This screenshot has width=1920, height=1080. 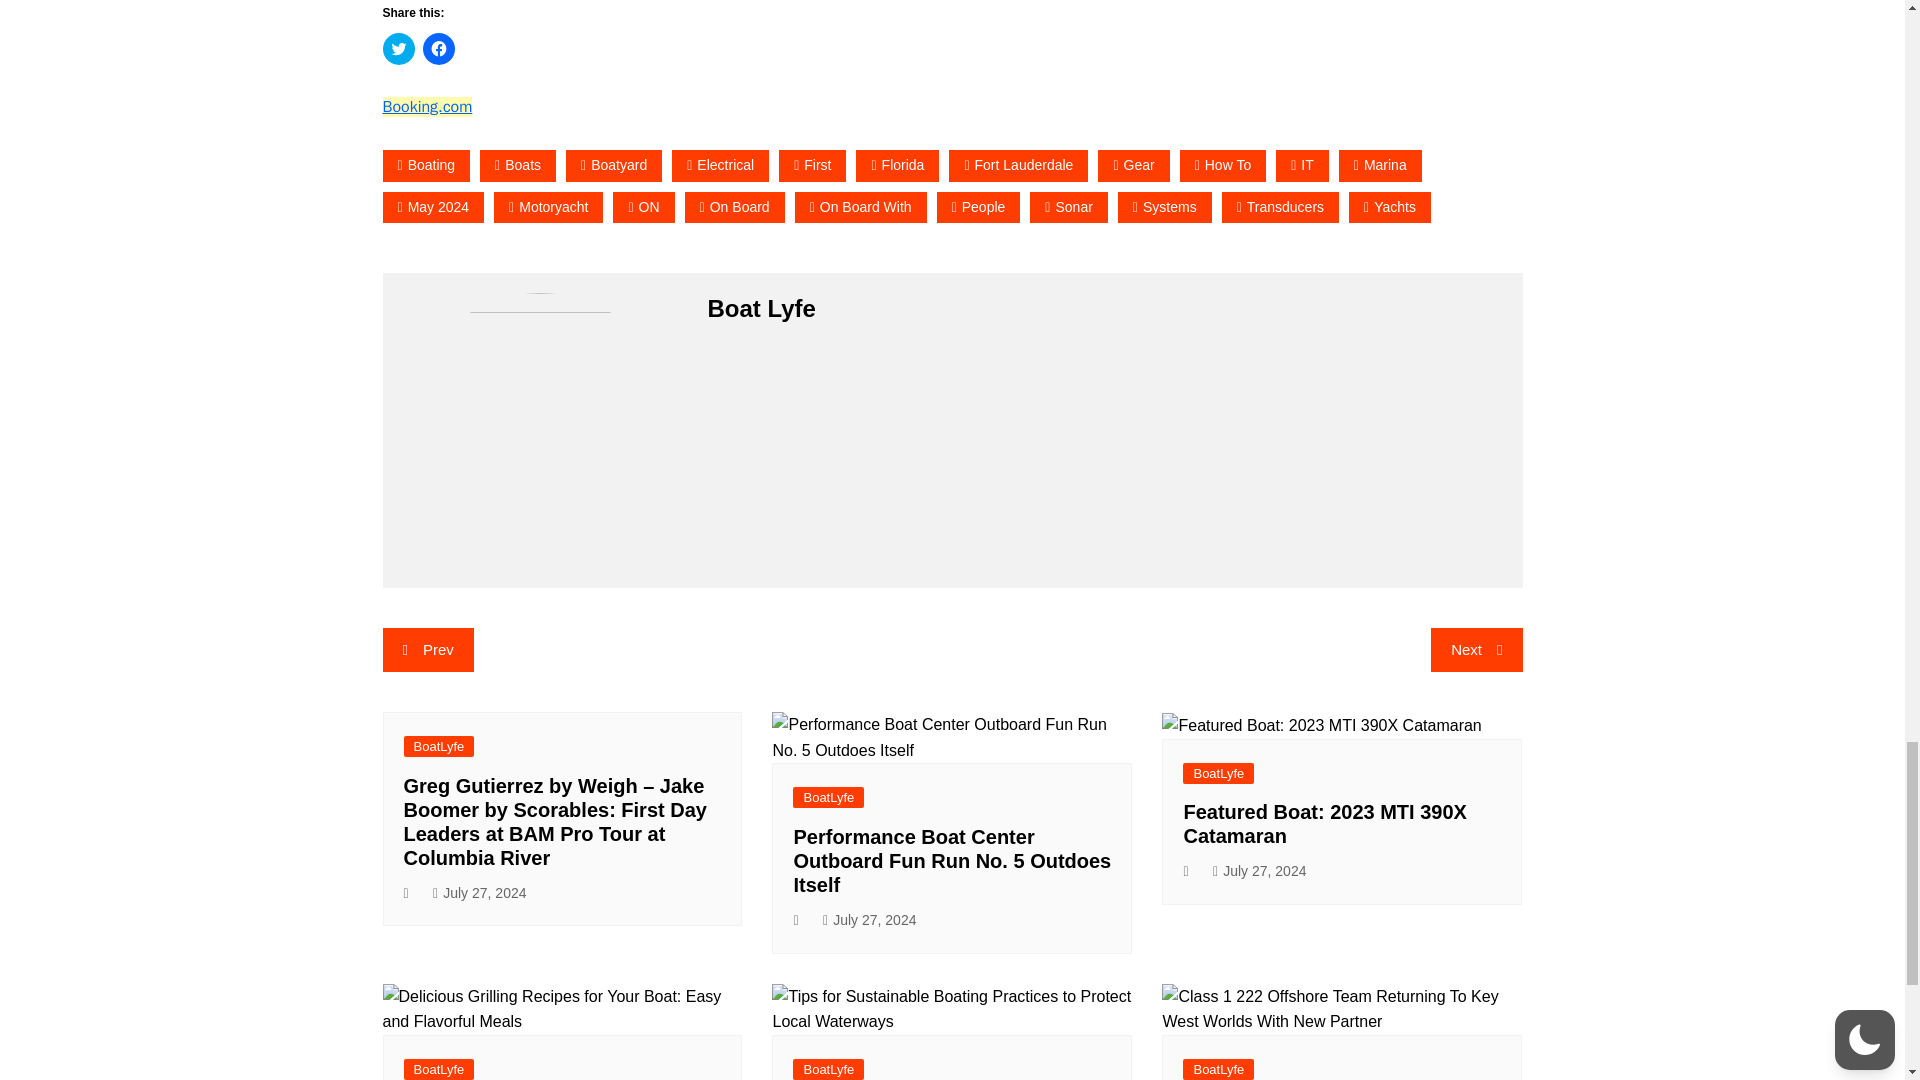 What do you see at coordinates (897, 166) in the screenshot?
I see `Florida` at bounding box center [897, 166].